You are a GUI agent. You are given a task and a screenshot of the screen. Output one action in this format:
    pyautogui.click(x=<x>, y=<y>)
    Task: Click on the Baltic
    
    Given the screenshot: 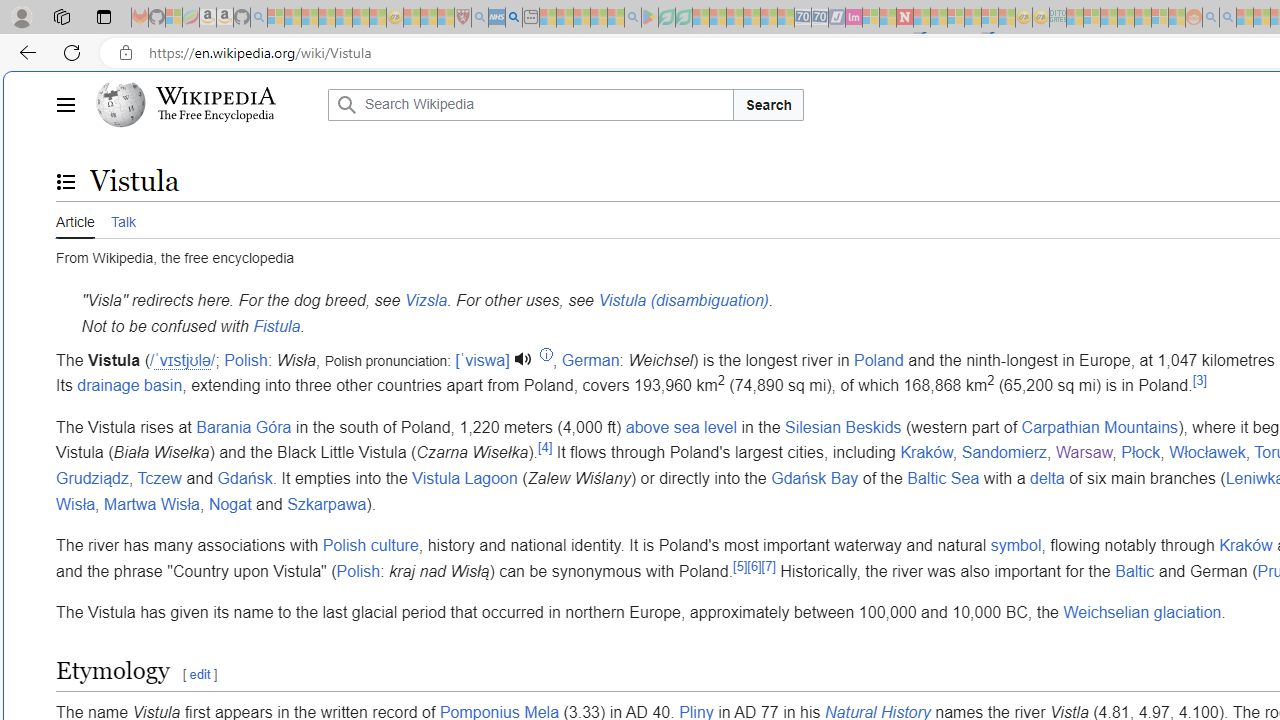 What is the action you would take?
    pyautogui.click(x=1134, y=571)
    